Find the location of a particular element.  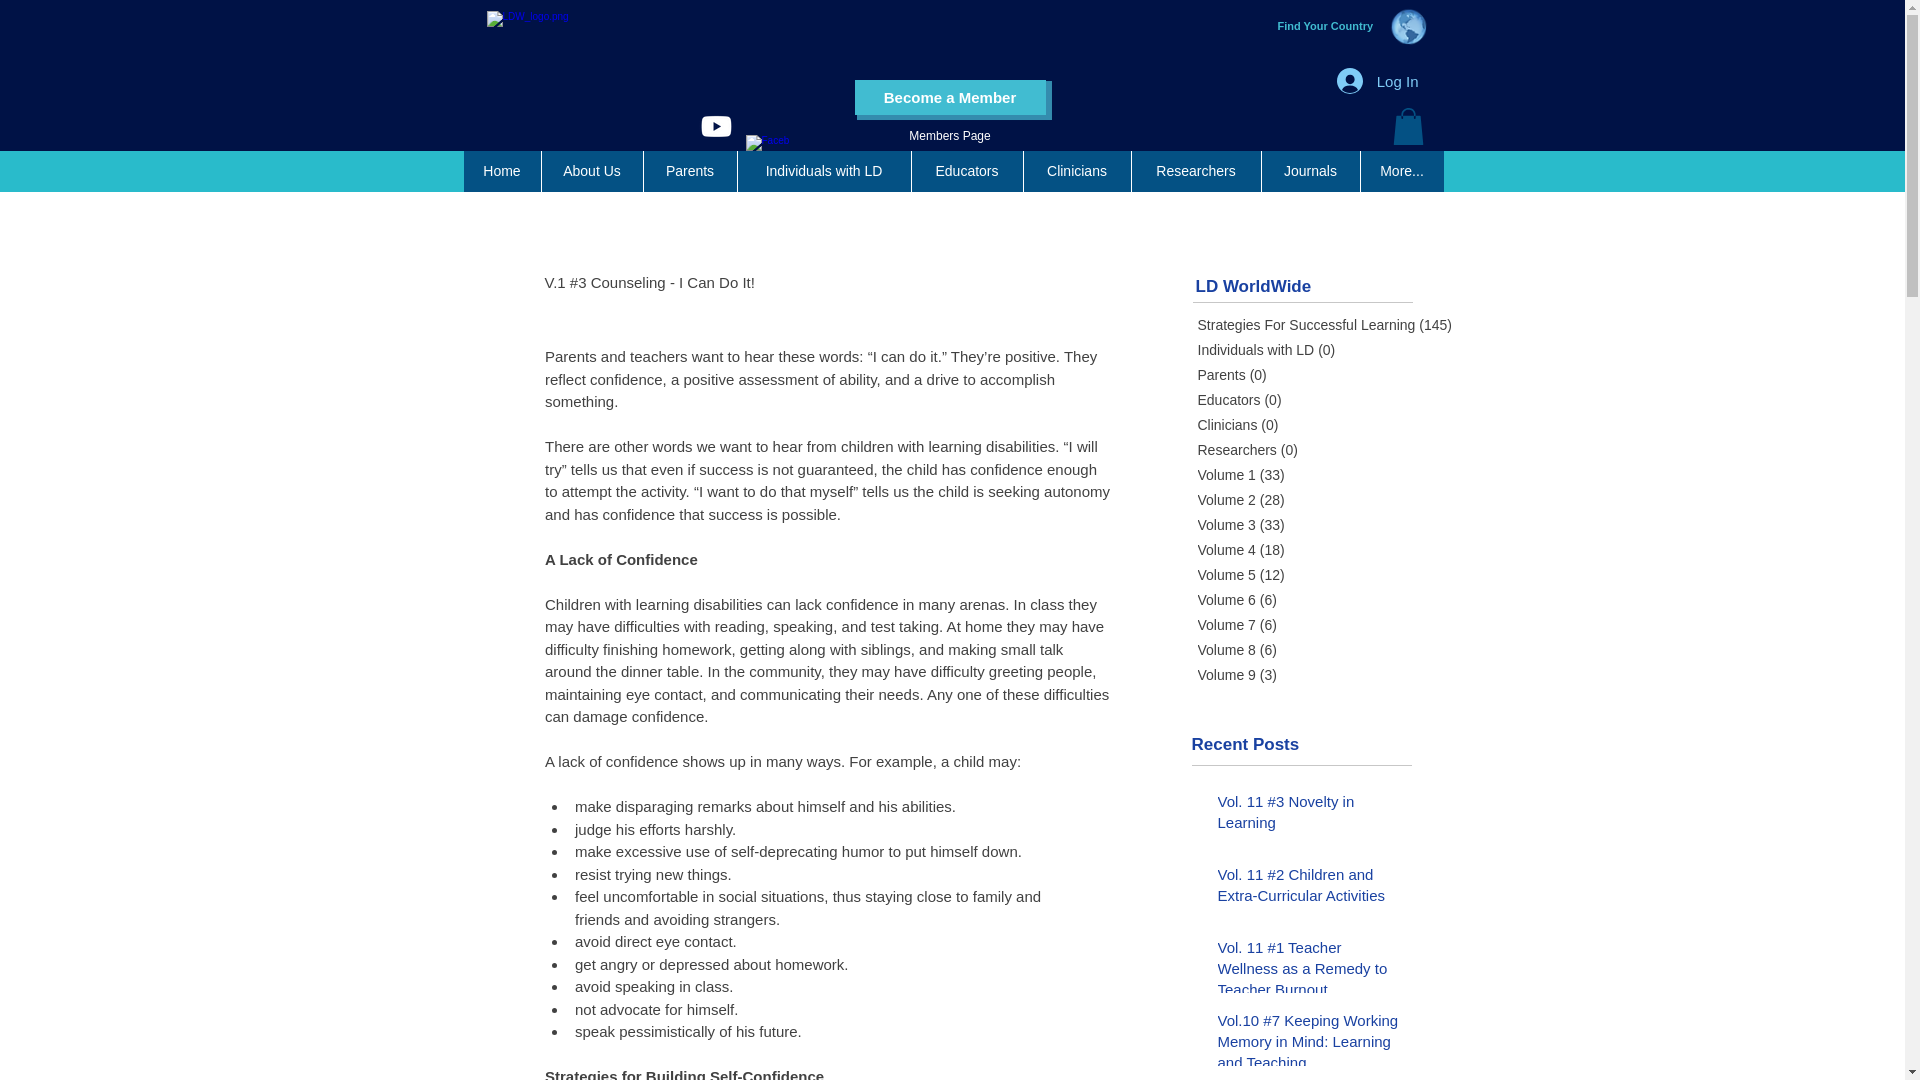

Log In is located at coordinates (1377, 80).